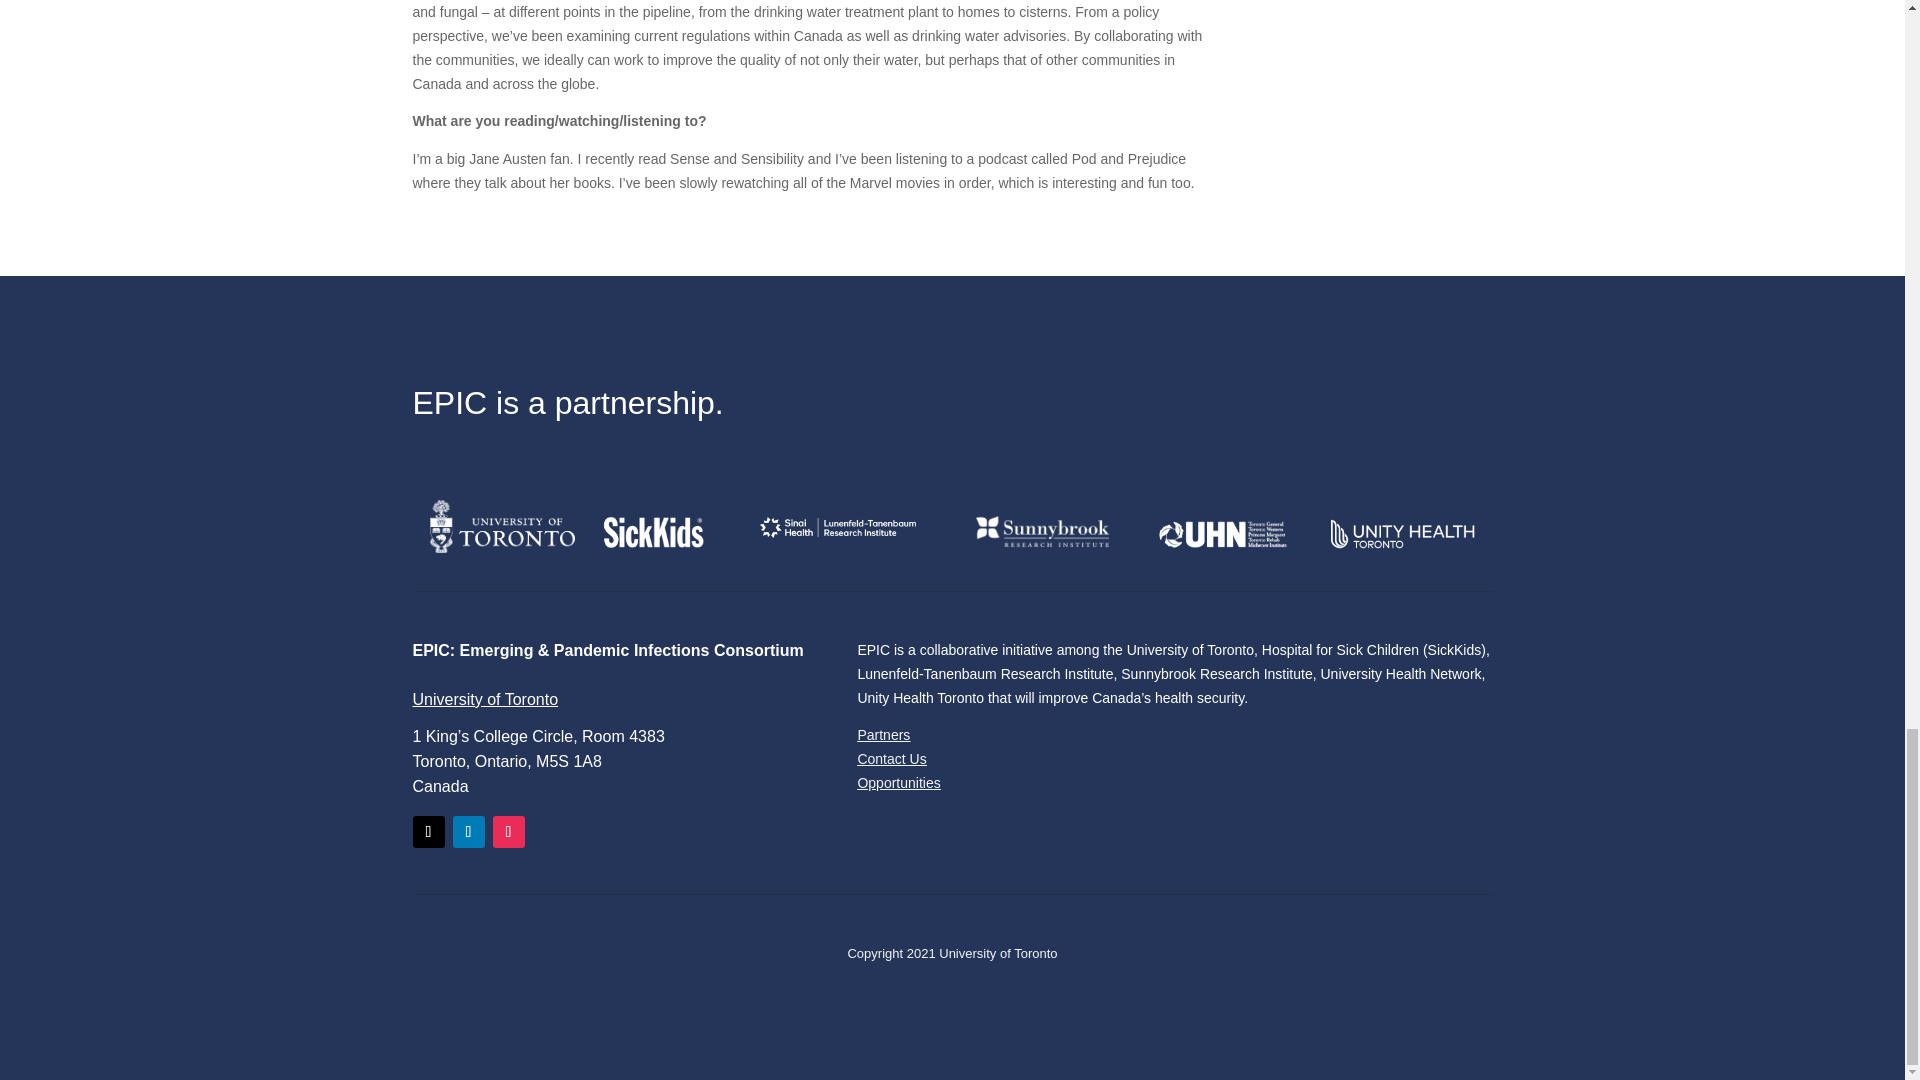 This screenshot has height=1080, width=1920. I want to click on UofT, so click(503, 526).